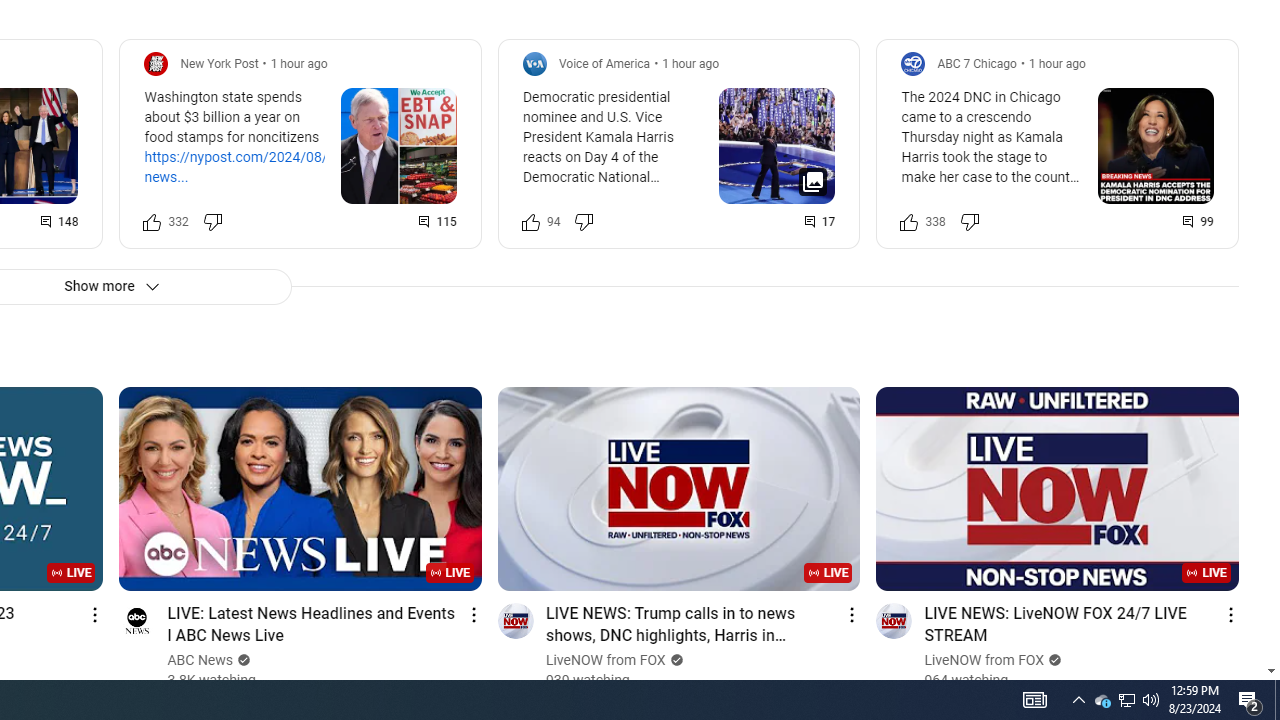  Describe the element at coordinates (530, 222) in the screenshot. I see `Like this post along with 94 other people` at that location.